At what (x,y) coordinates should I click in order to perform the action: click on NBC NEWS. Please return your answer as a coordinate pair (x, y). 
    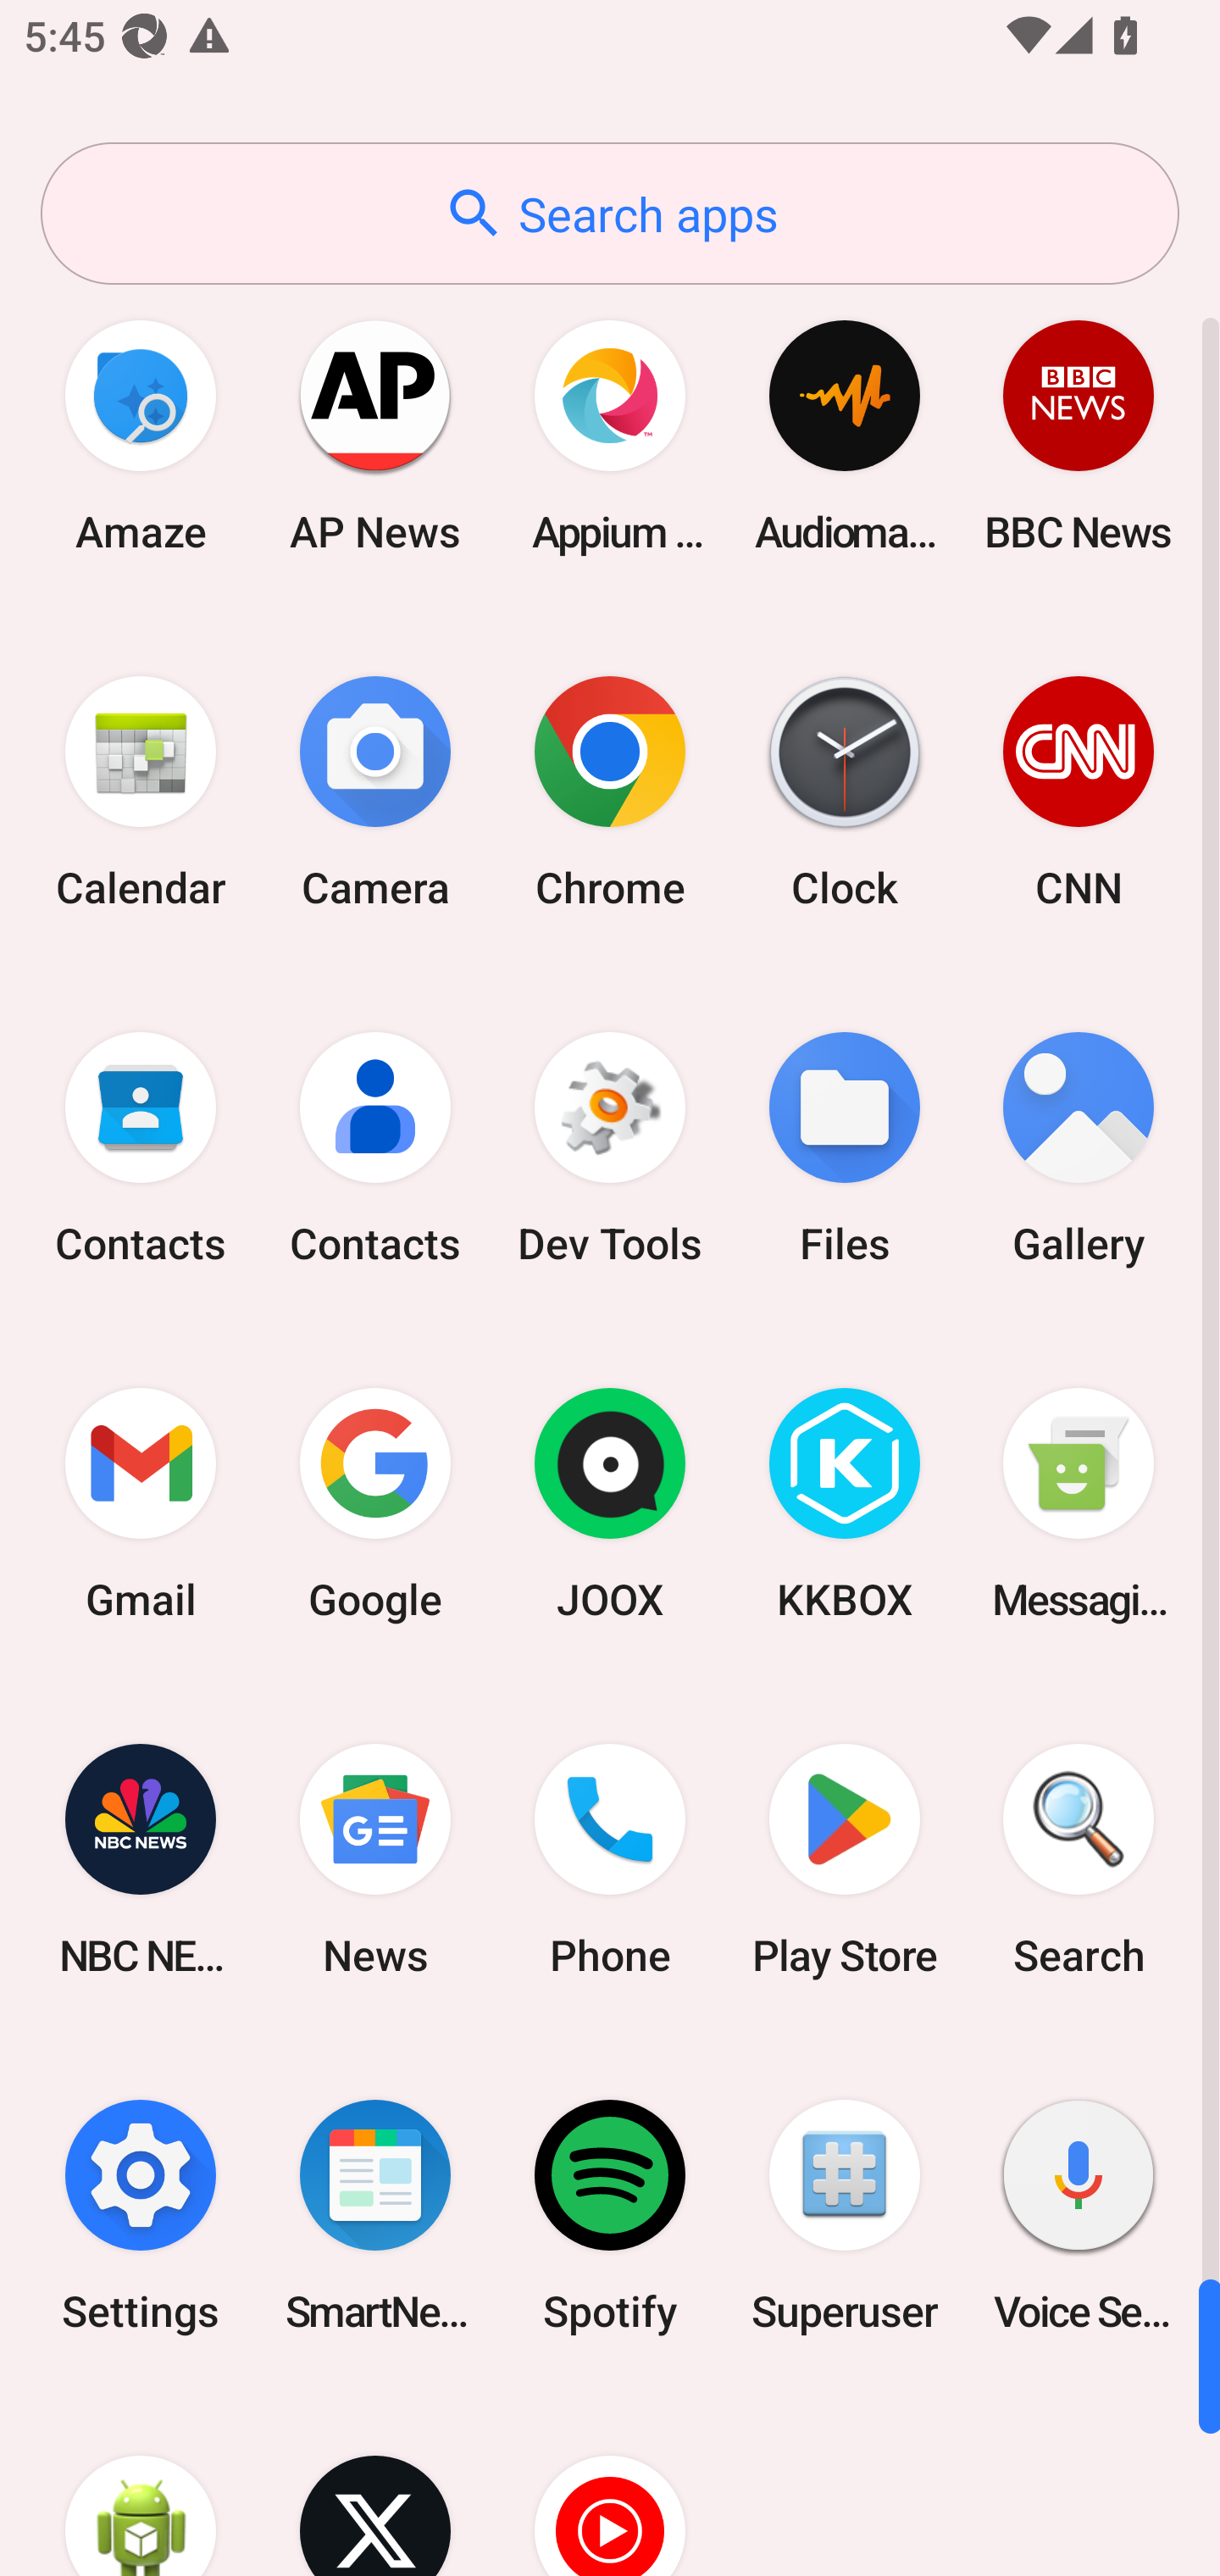
    Looking at the image, I should click on (141, 1859).